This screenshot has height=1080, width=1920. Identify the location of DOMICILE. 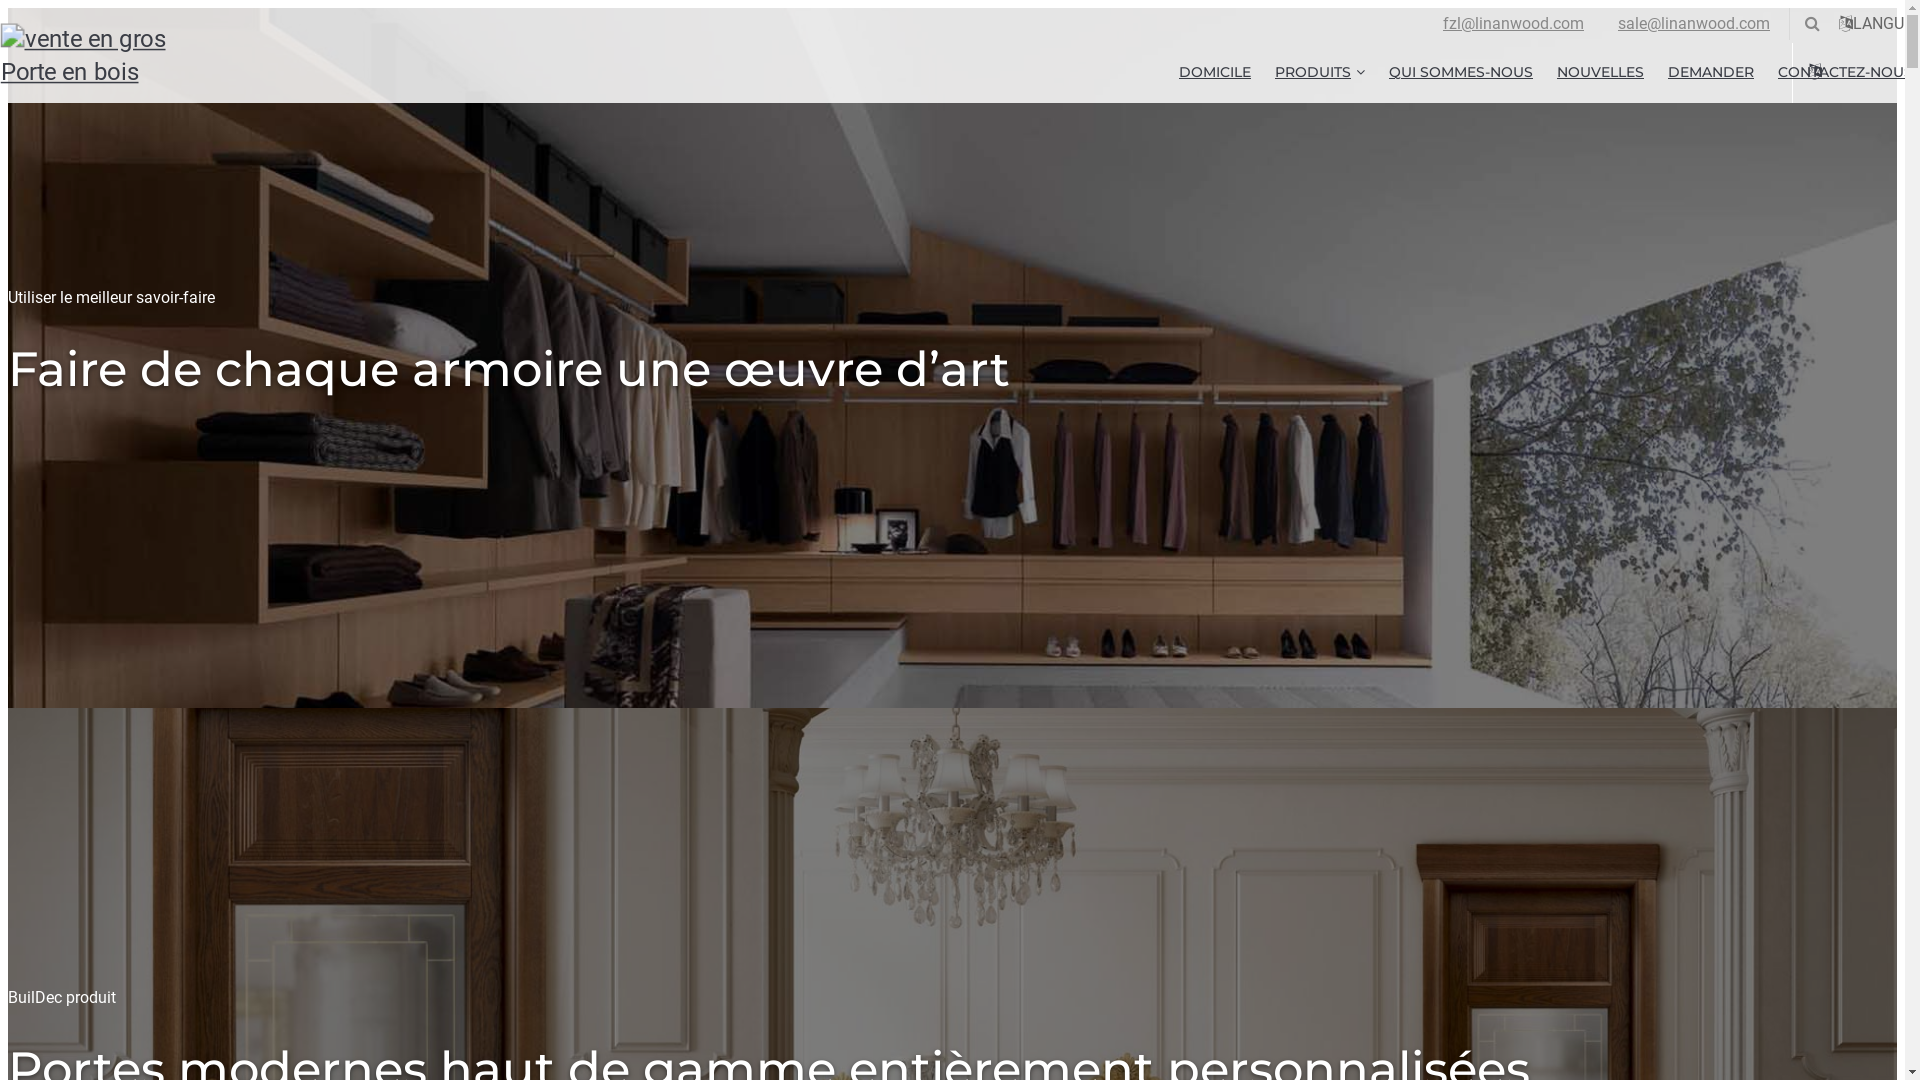
(1215, 73).